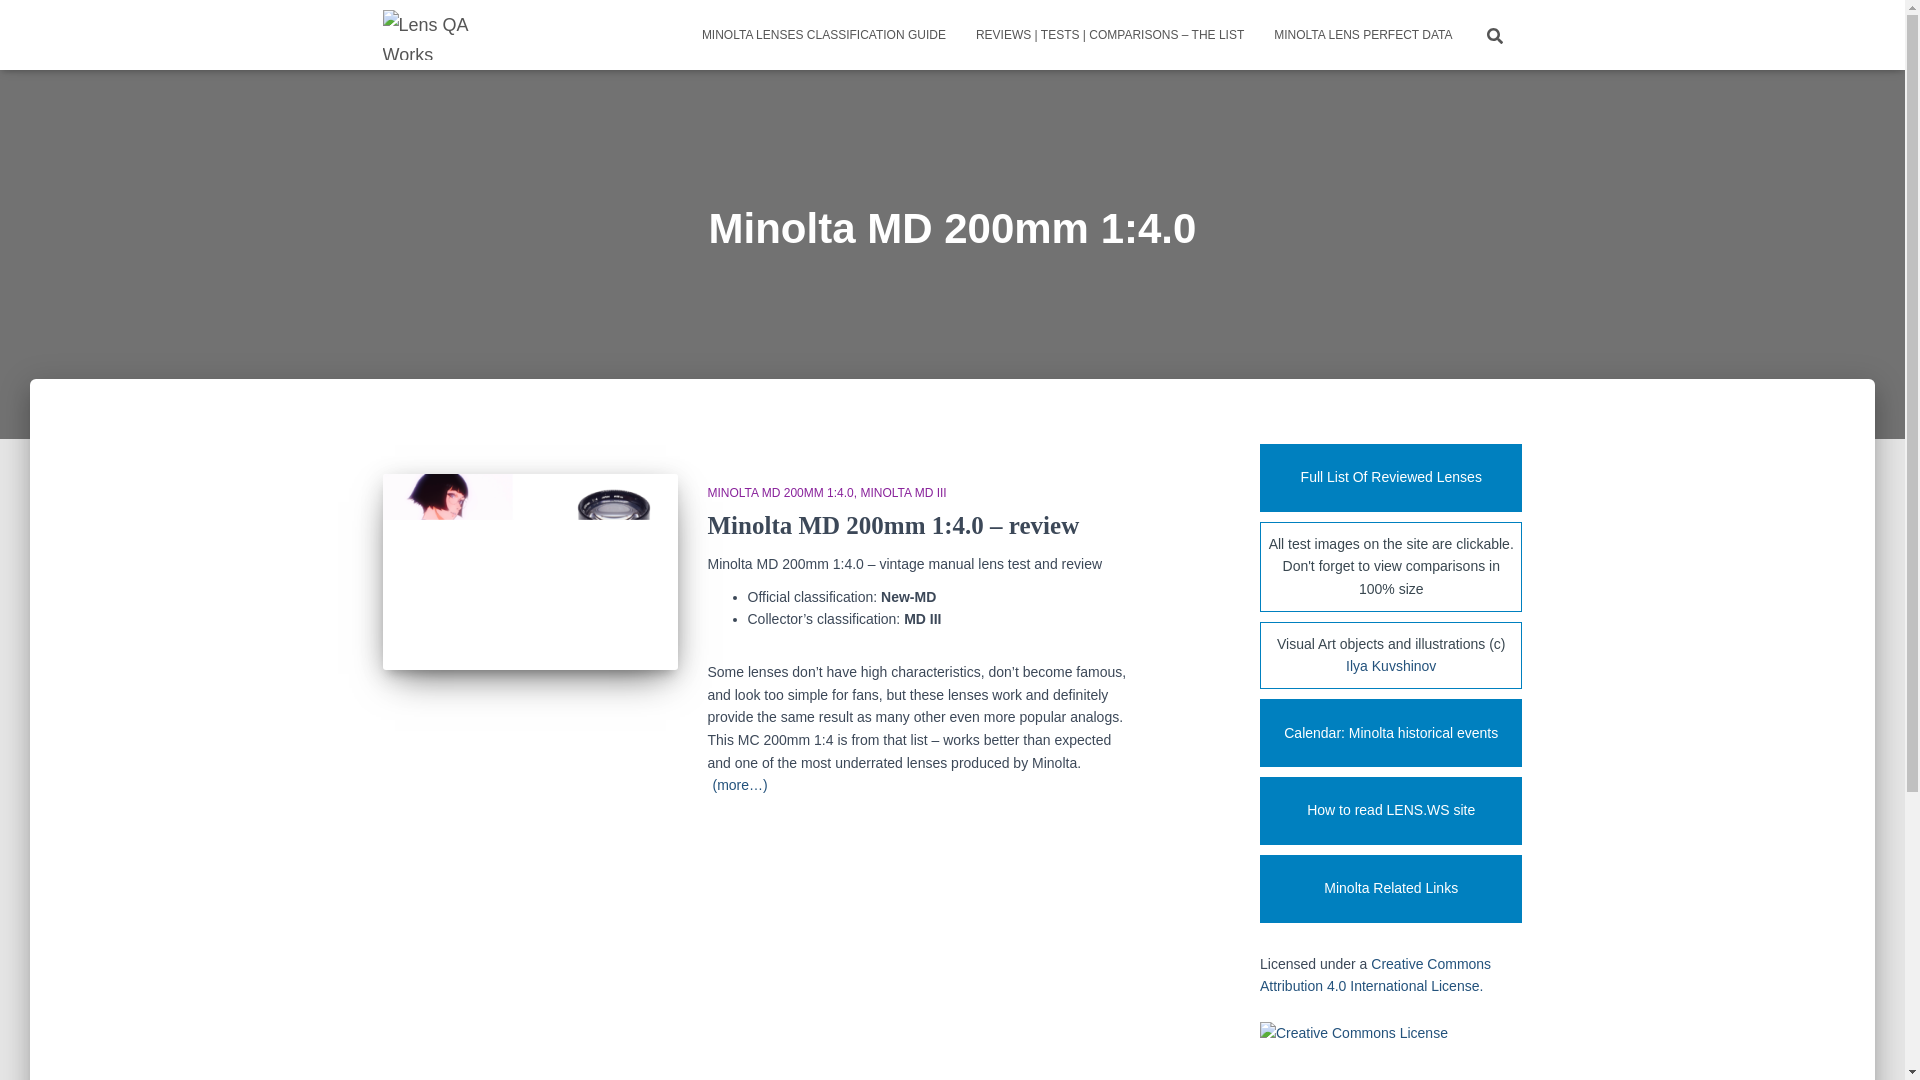 The height and width of the screenshot is (1080, 1920). I want to click on Full List Of Reviewed Lenses, so click(1390, 477).